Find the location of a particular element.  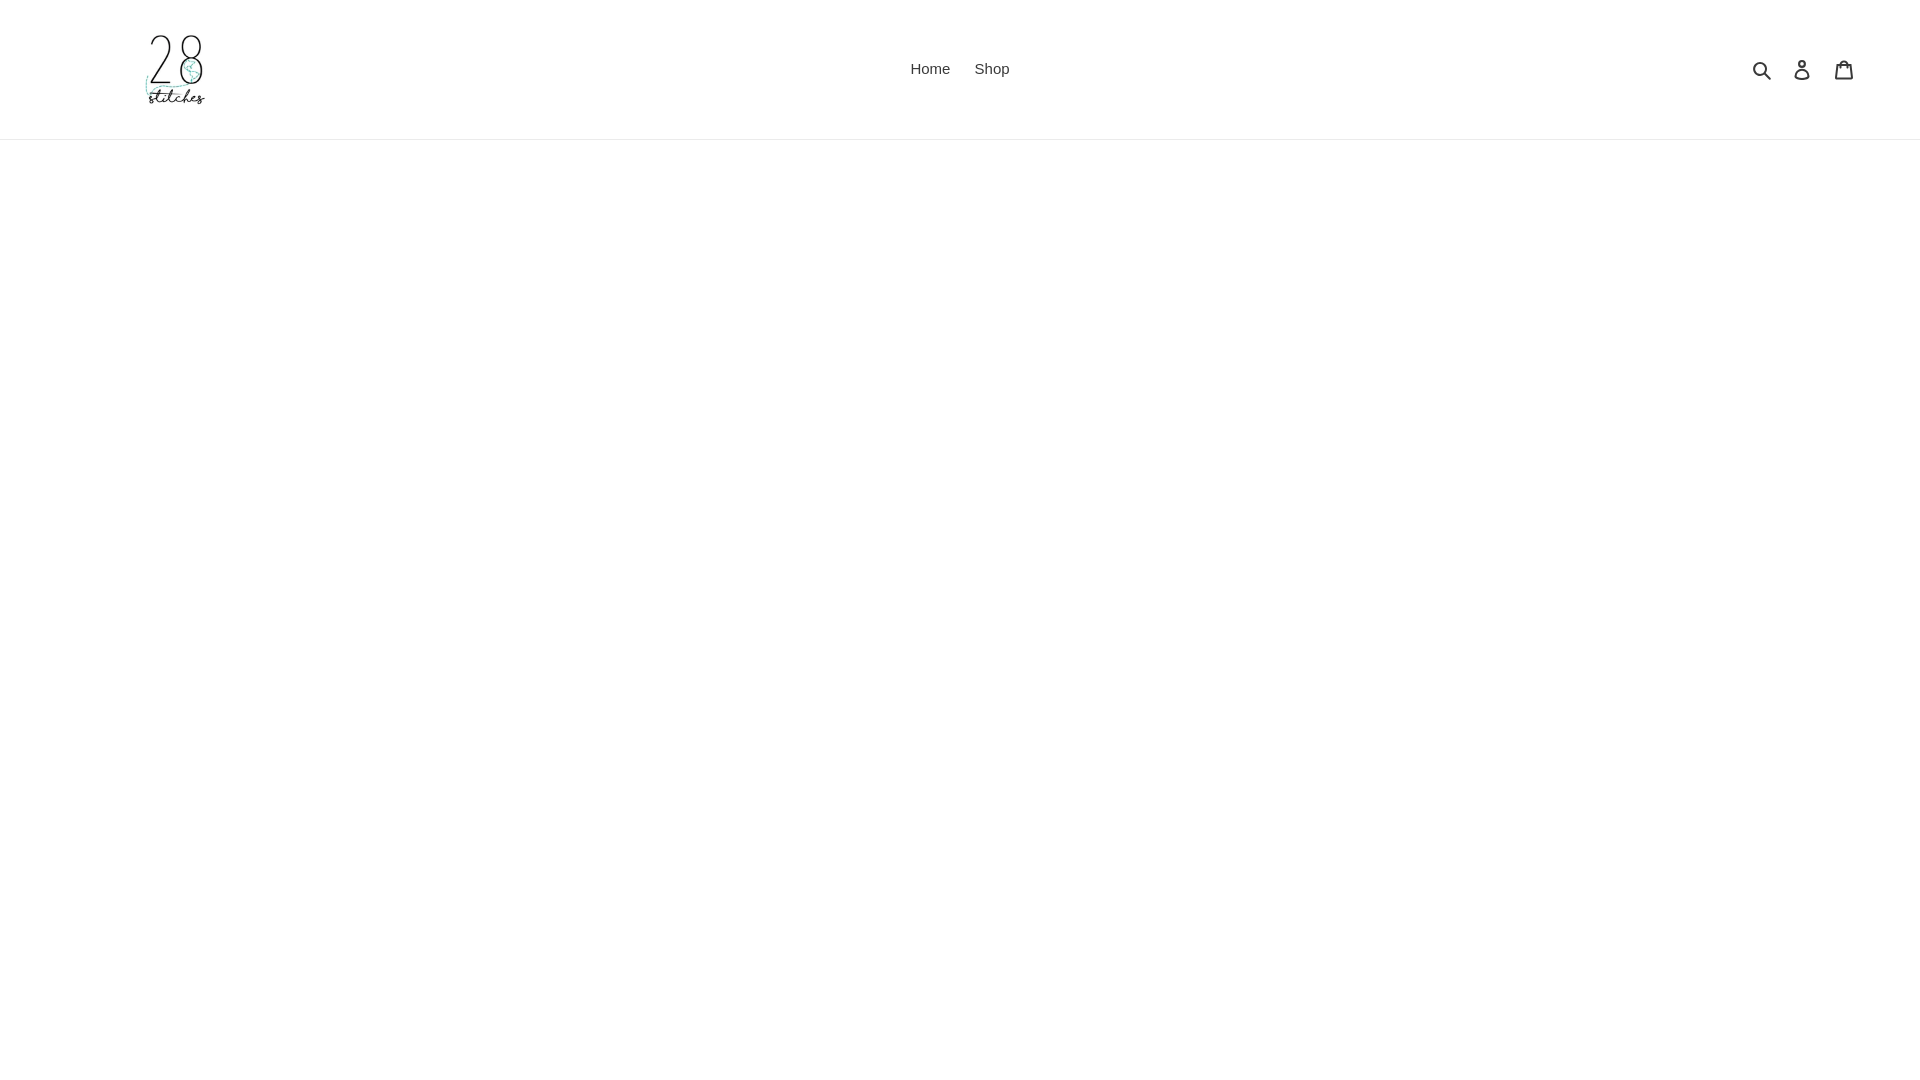

Shop is located at coordinates (992, 70).